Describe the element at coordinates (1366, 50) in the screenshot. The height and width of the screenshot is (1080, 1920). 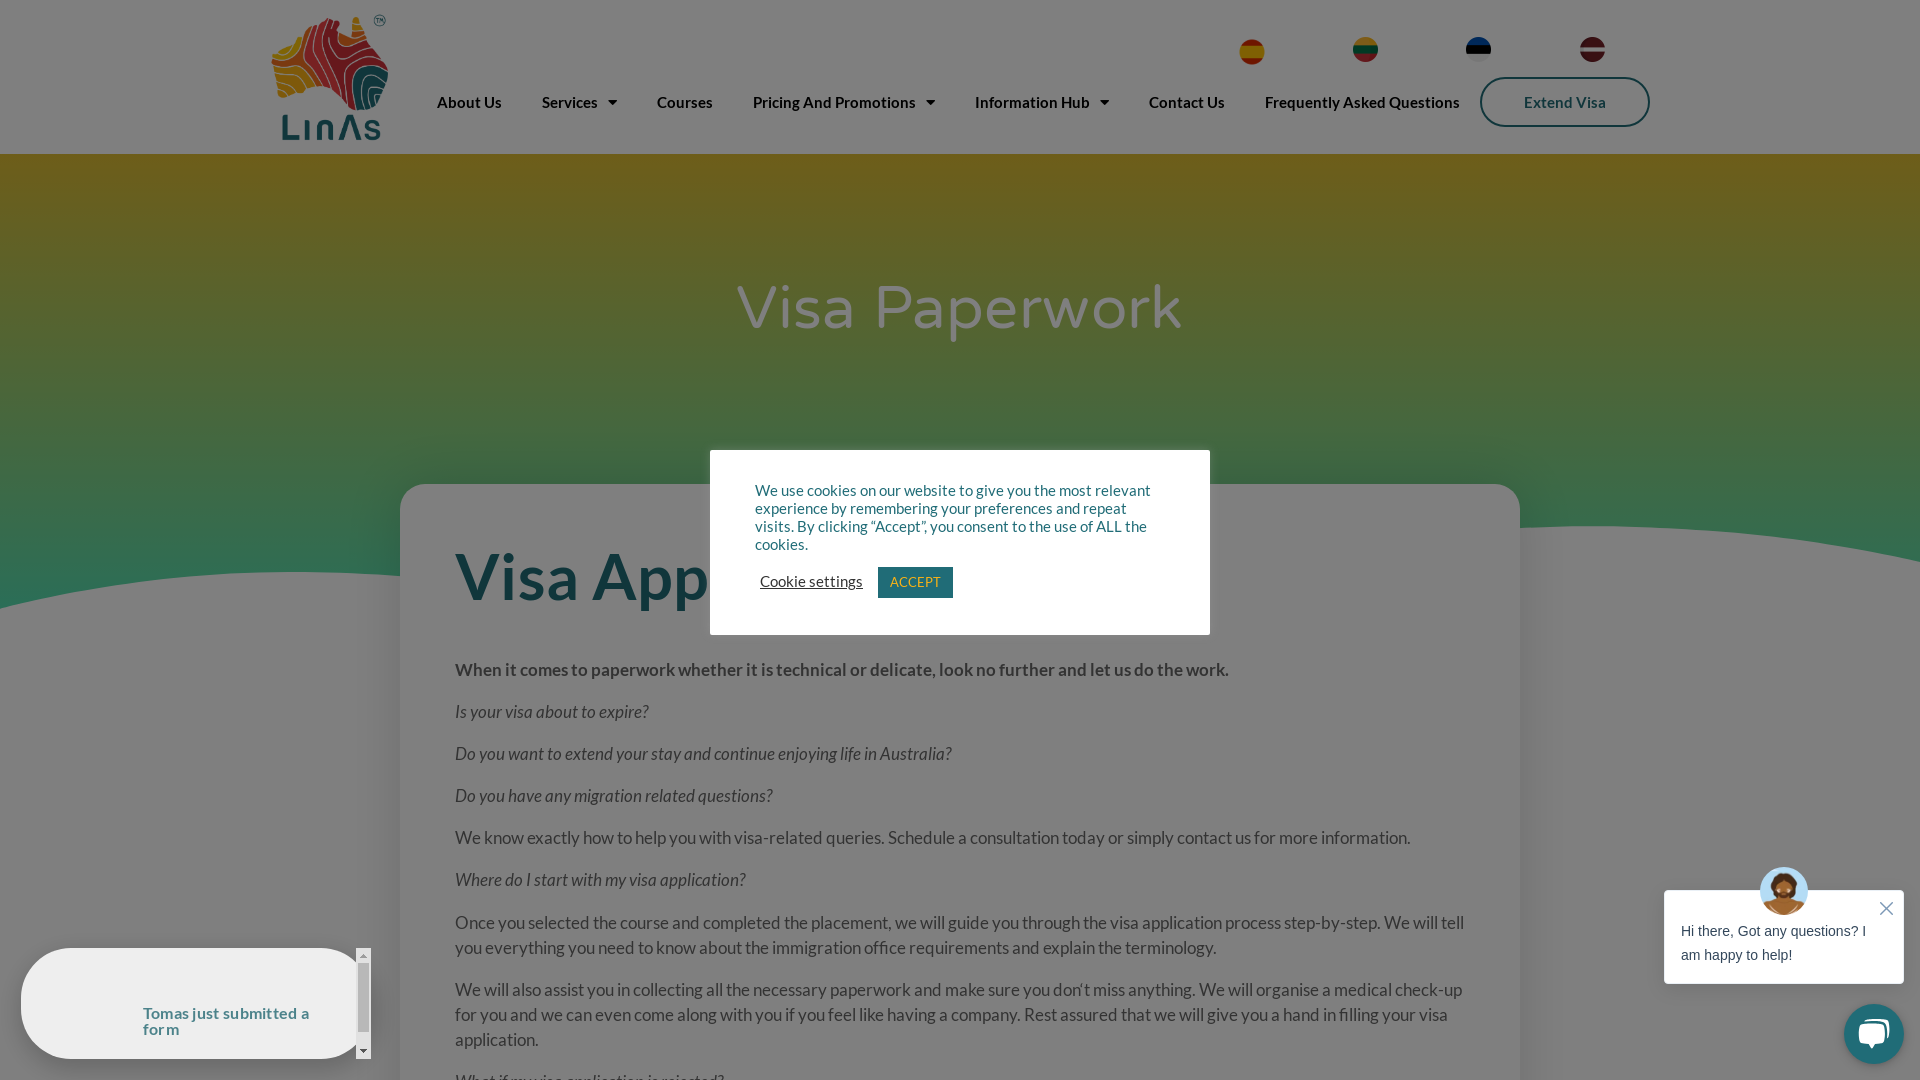
I see `lithuania` at that location.